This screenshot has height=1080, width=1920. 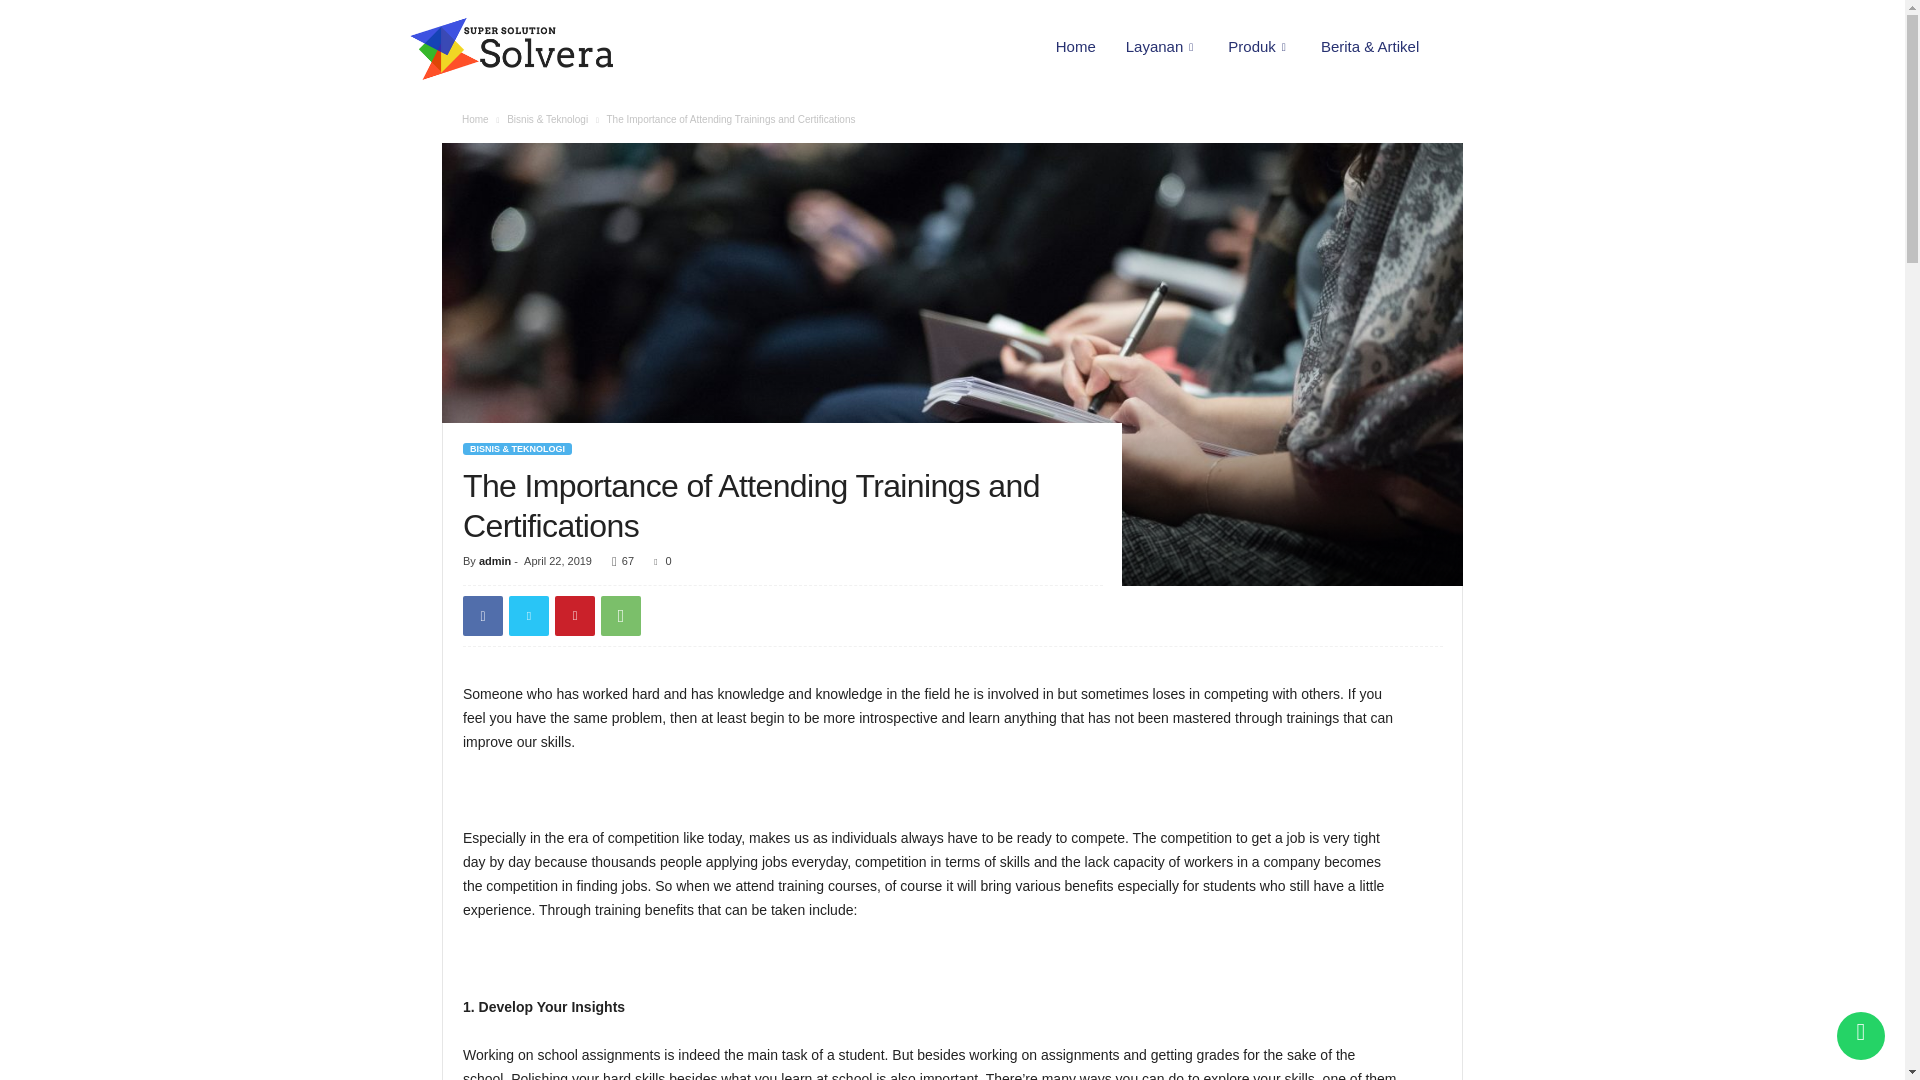 What do you see at coordinates (574, 616) in the screenshot?
I see `Pinterest` at bounding box center [574, 616].